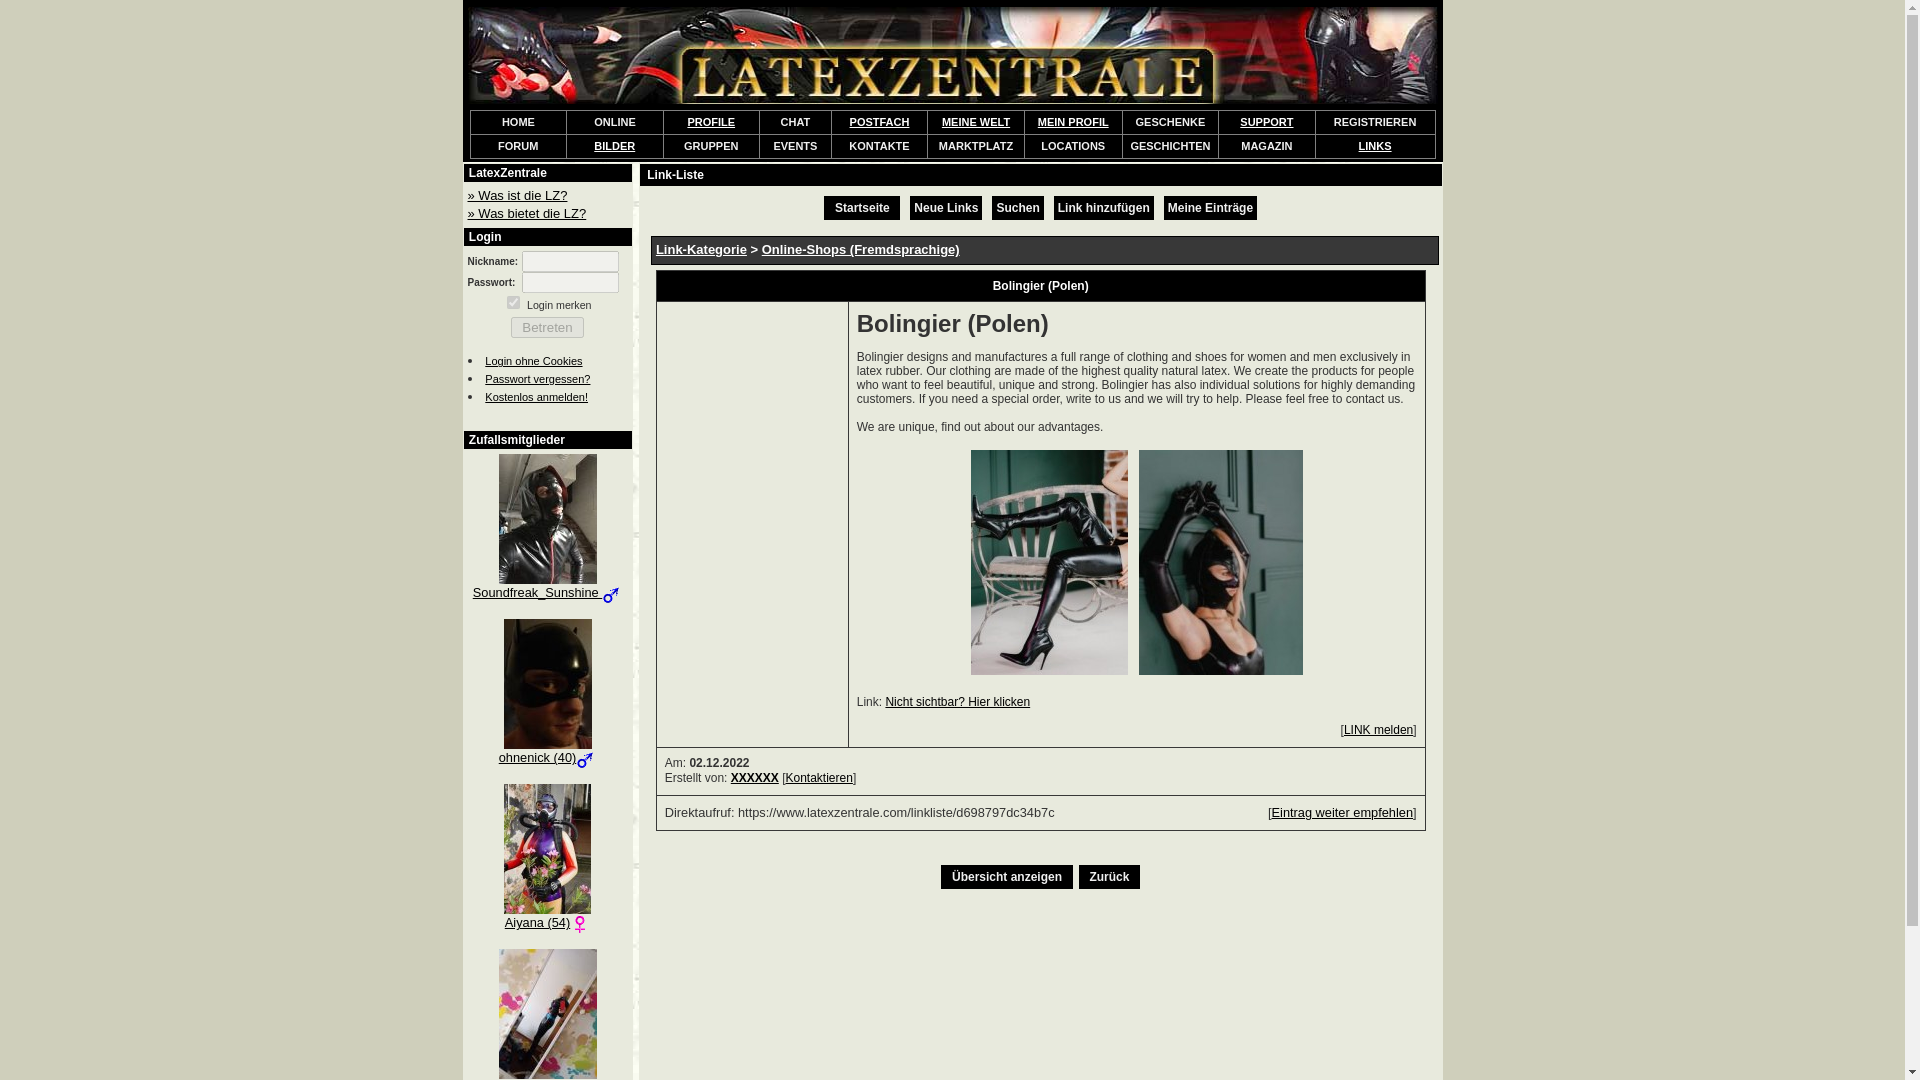 This screenshot has height=1080, width=1920. What do you see at coordinates (945, 207) in the screenshot?
I see `Neue Links` at bounding box center [945, 207].